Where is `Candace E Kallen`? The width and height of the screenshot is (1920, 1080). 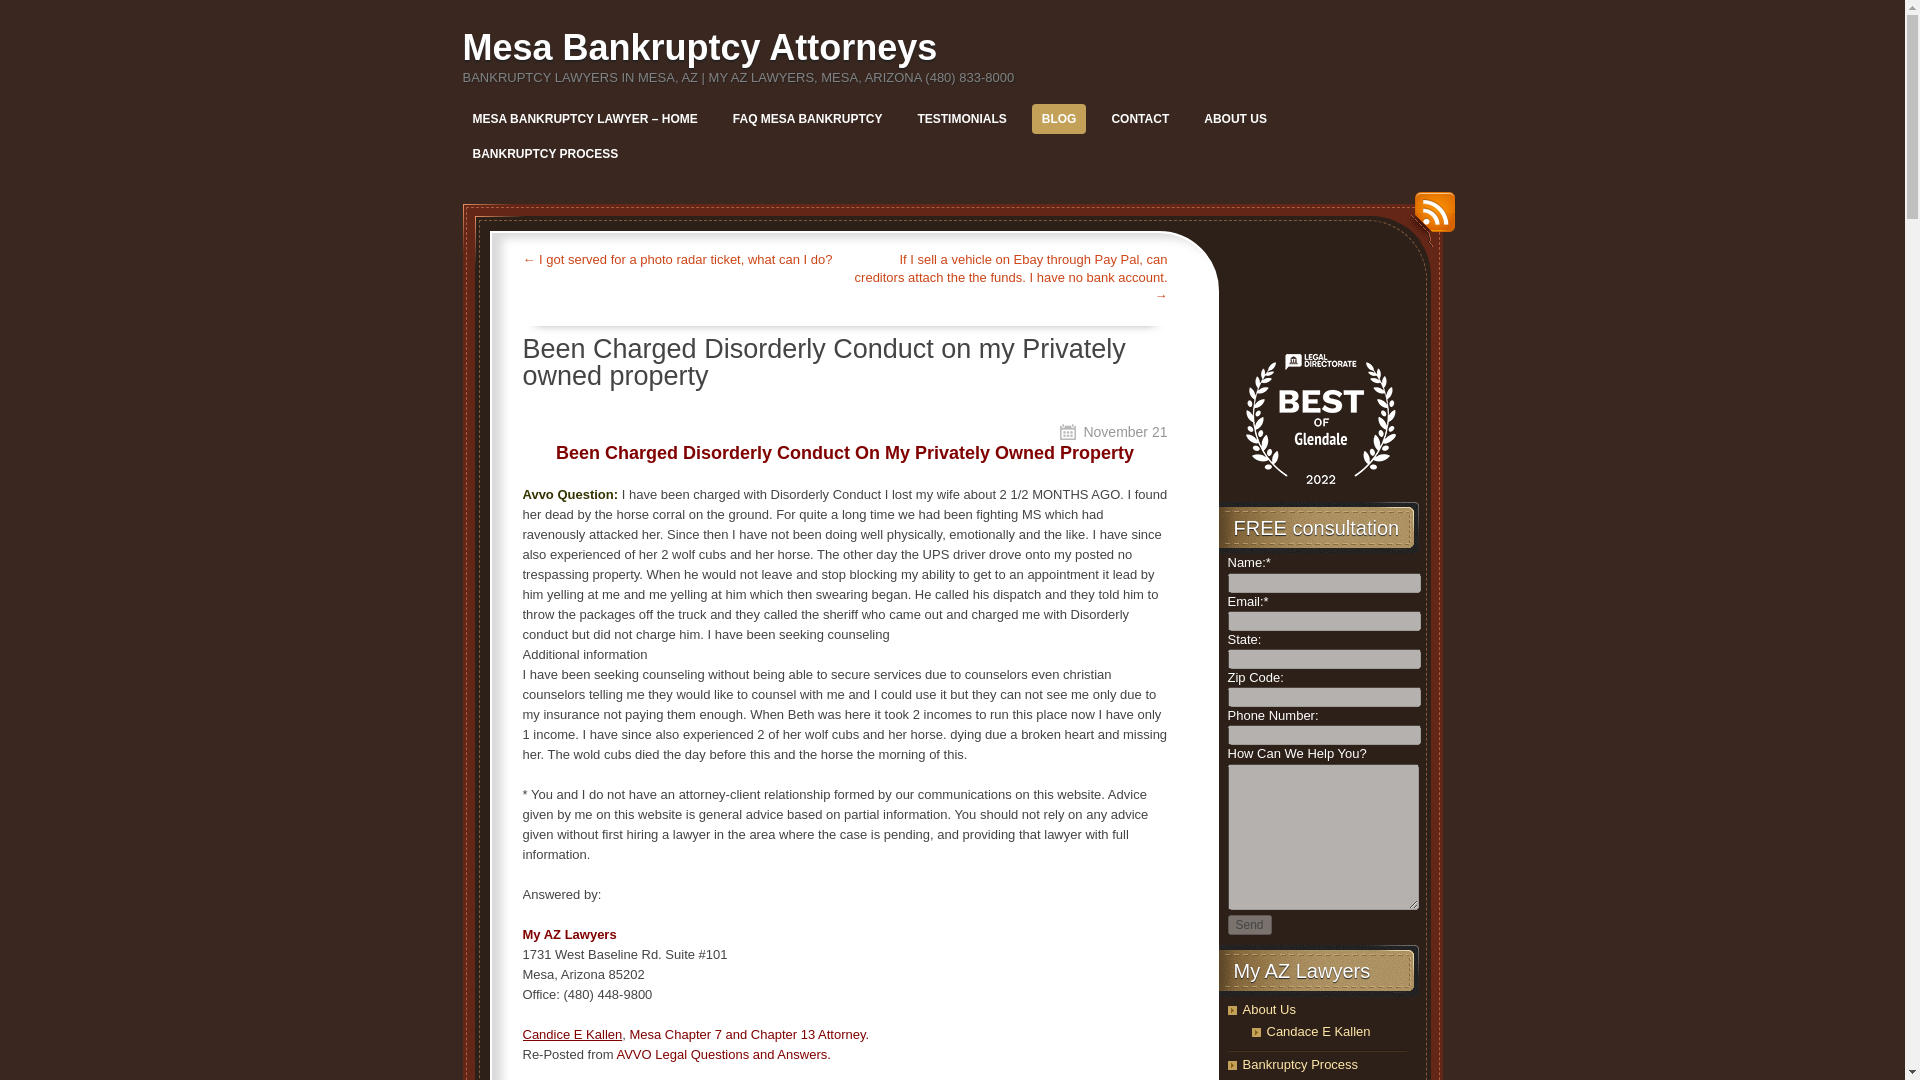 Candace E Kallen is located at coordinates (1318, 1030).